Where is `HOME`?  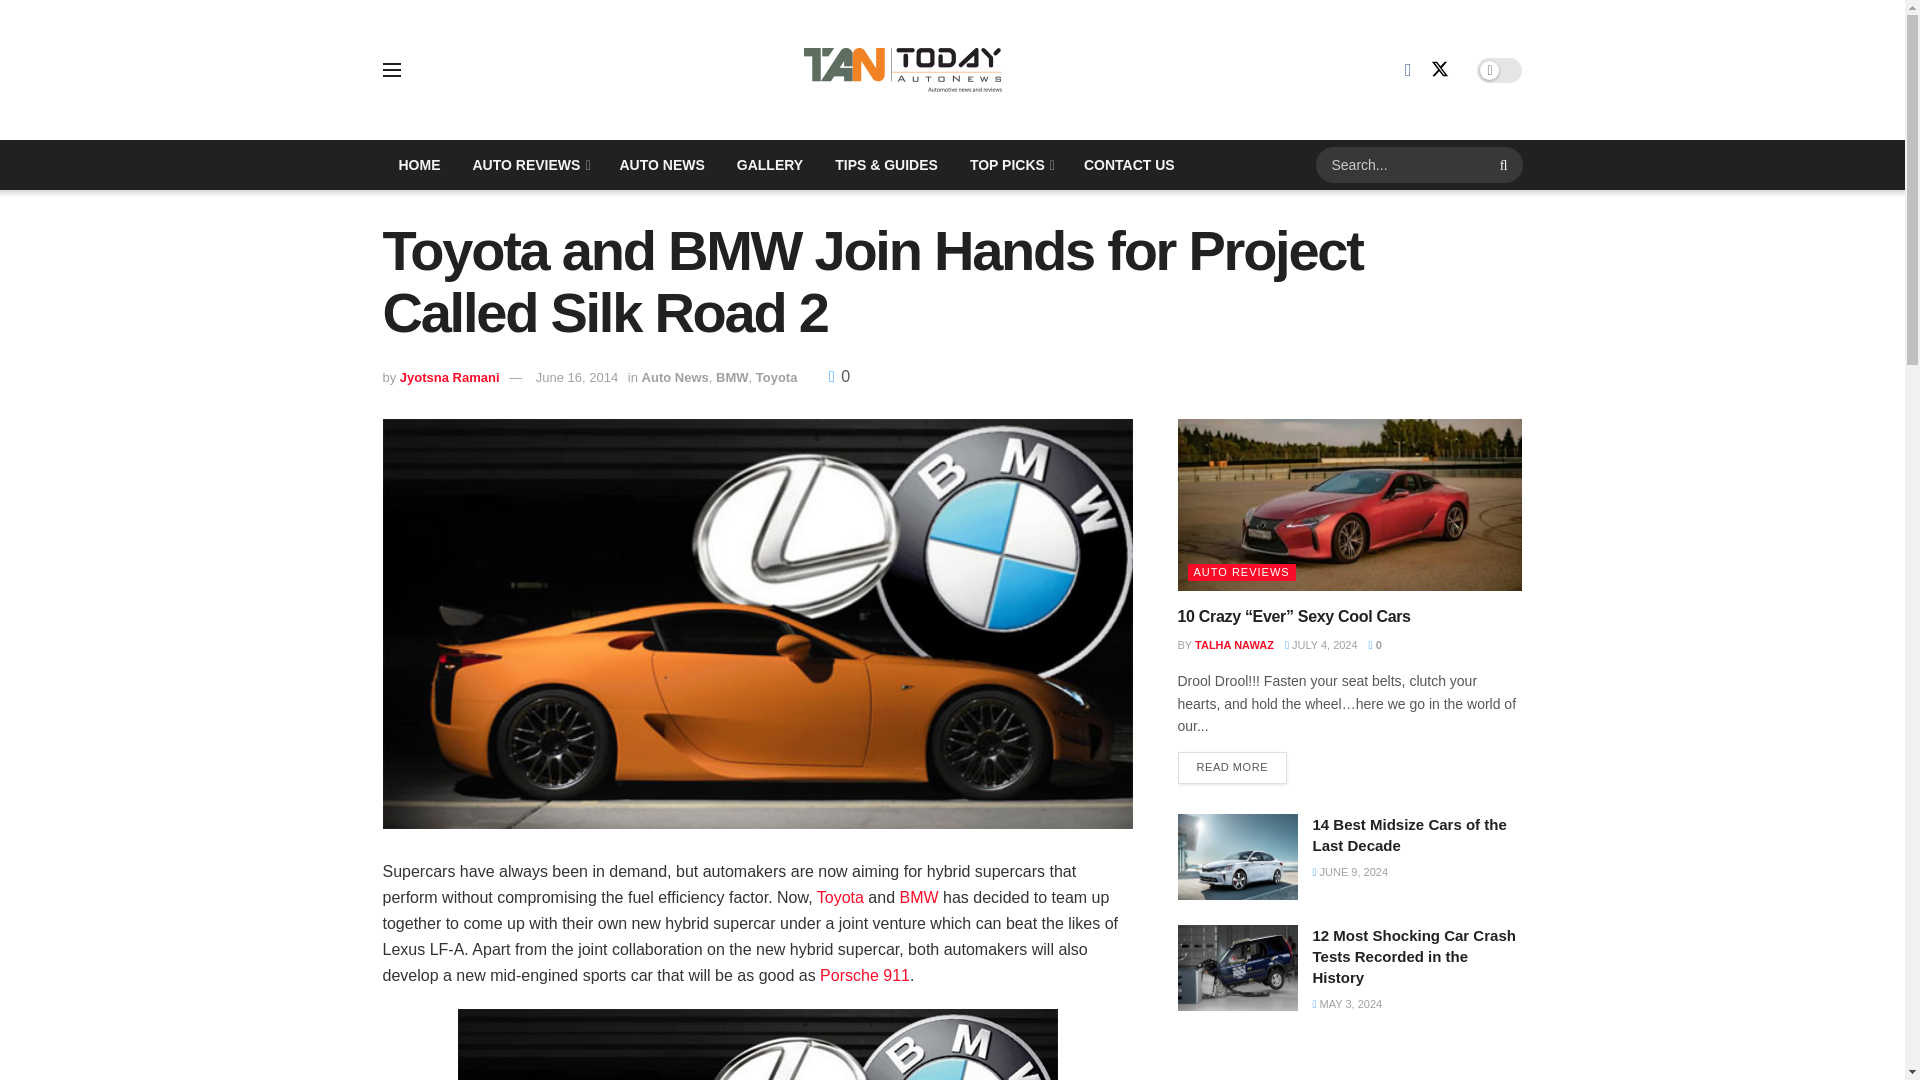 HOME is located at coordinates (419, 165).